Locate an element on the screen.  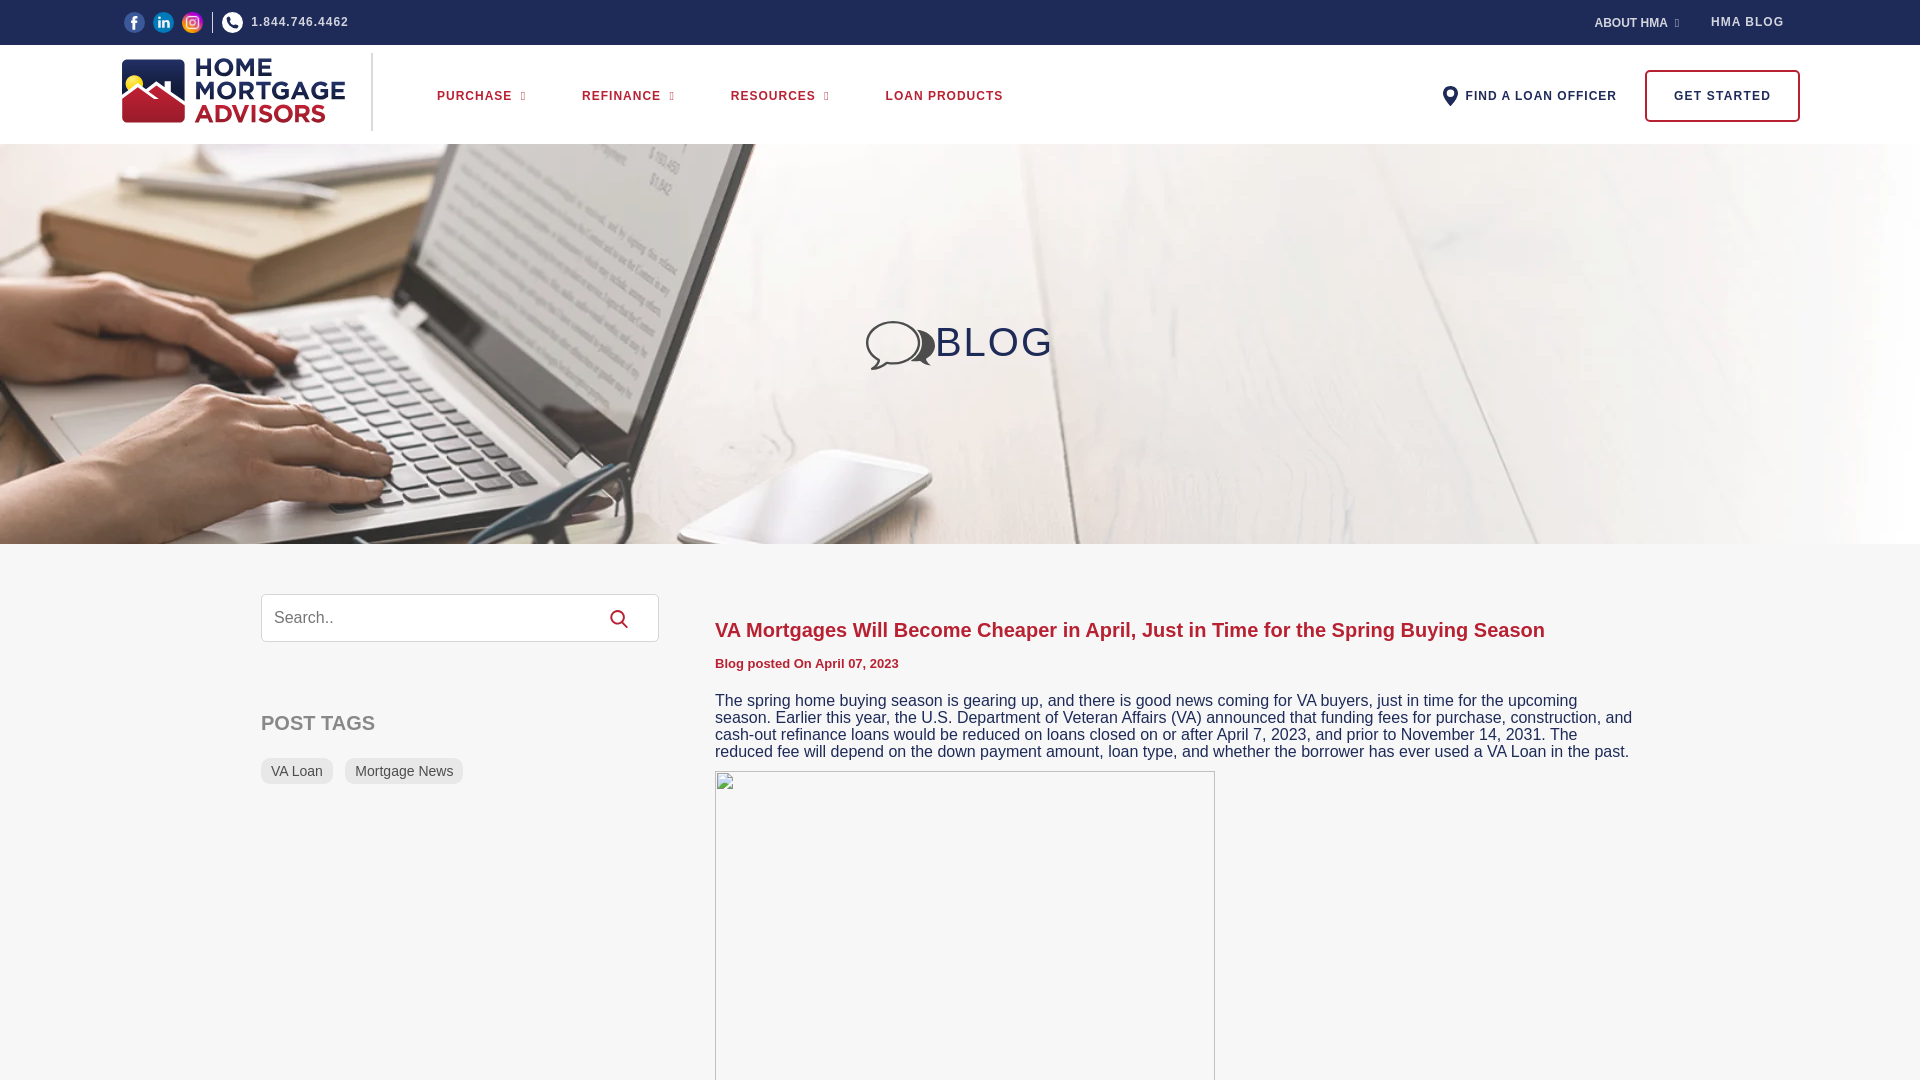
Search is located at coordinates (441, 617).